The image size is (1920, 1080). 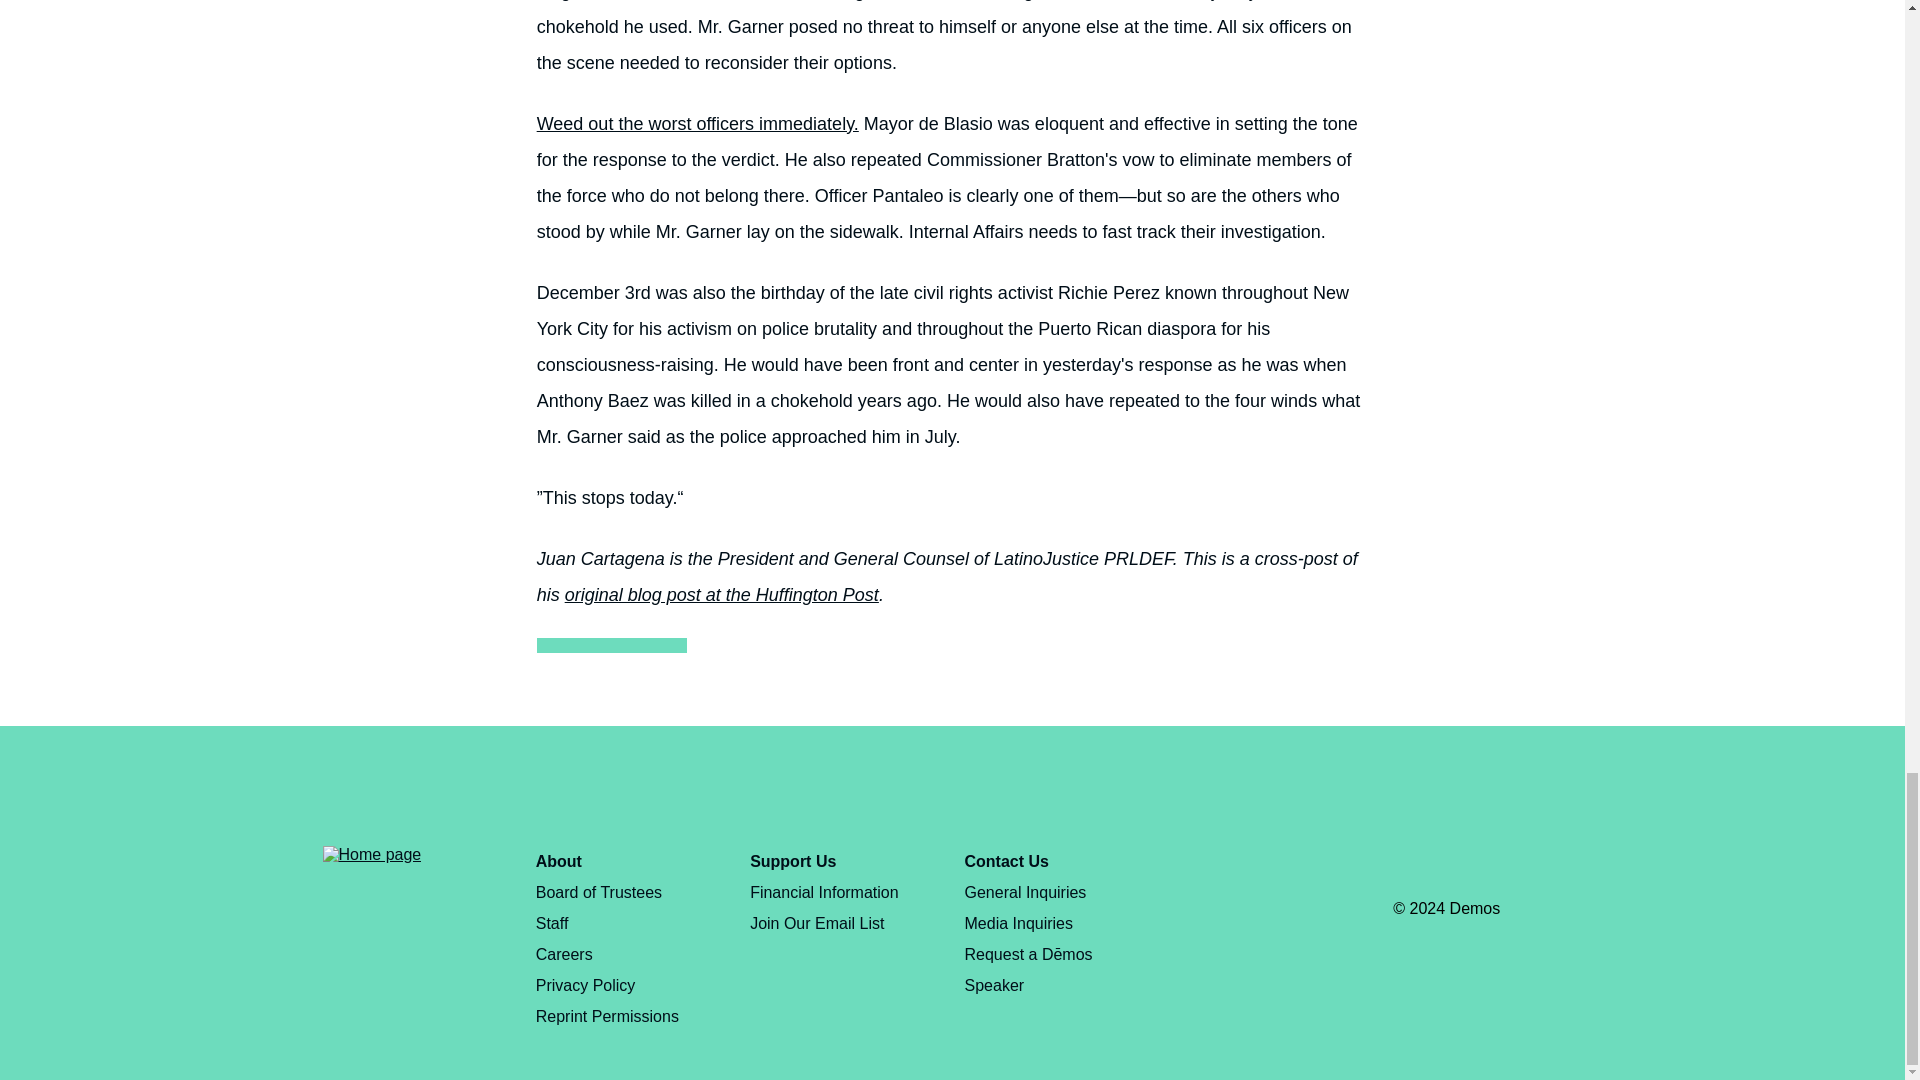 What do you see at coordinates (1450, 864) in the screenshot?
I see `Twitter` at bounding box center [1450, 864].